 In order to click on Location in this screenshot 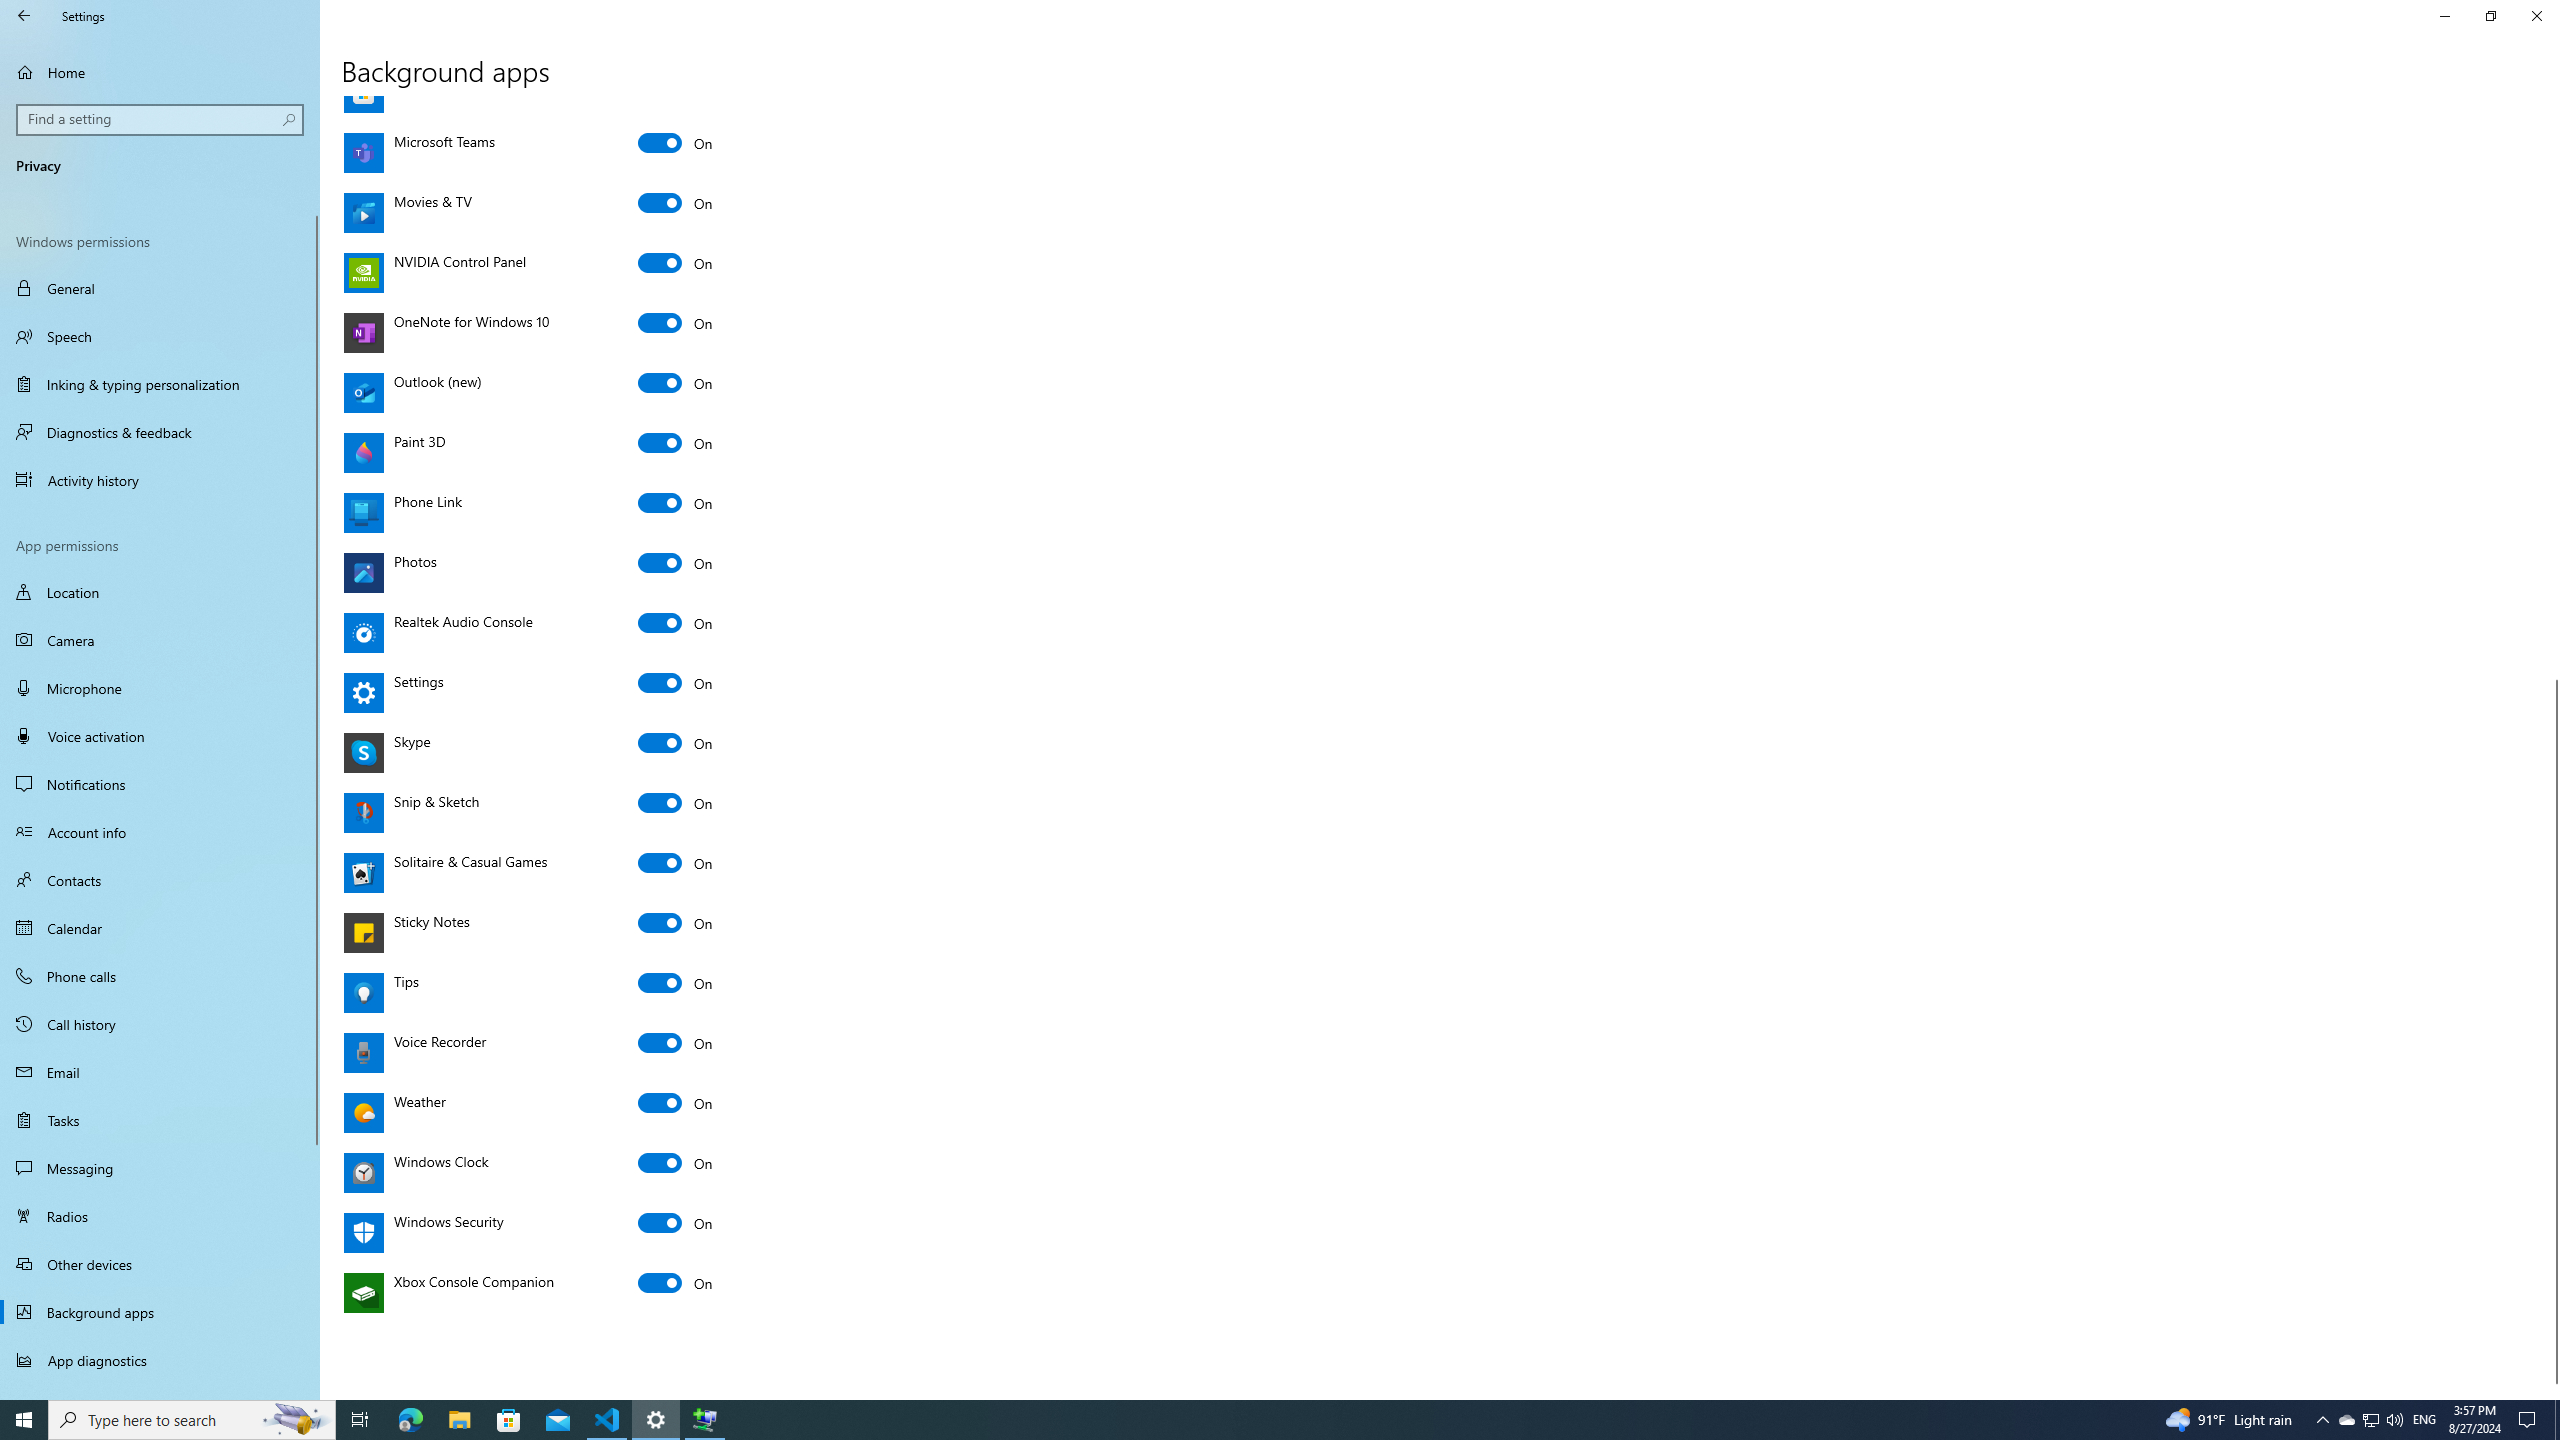, I will do `click(160, 592)`.